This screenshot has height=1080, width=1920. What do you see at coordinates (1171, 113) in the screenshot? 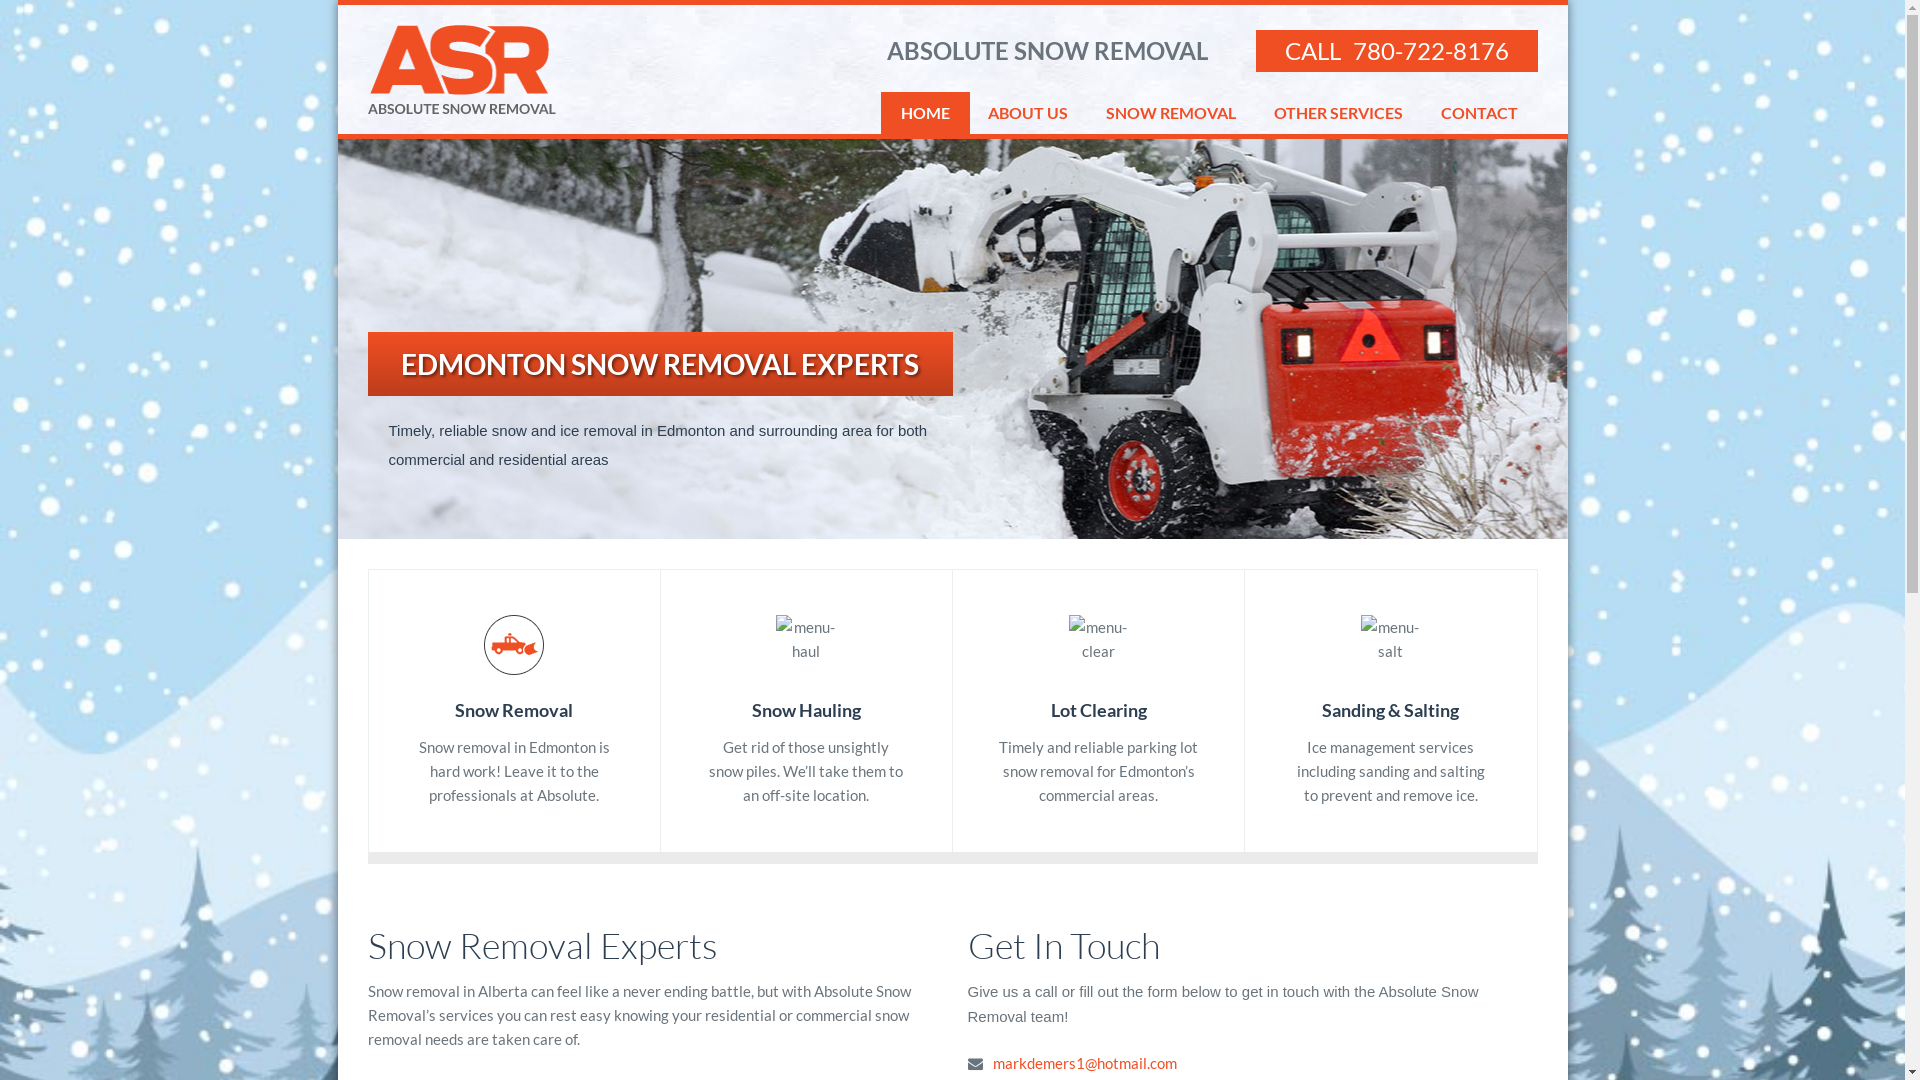
I see `SNOW REMOVAL` at bounding box center [1171, 113].